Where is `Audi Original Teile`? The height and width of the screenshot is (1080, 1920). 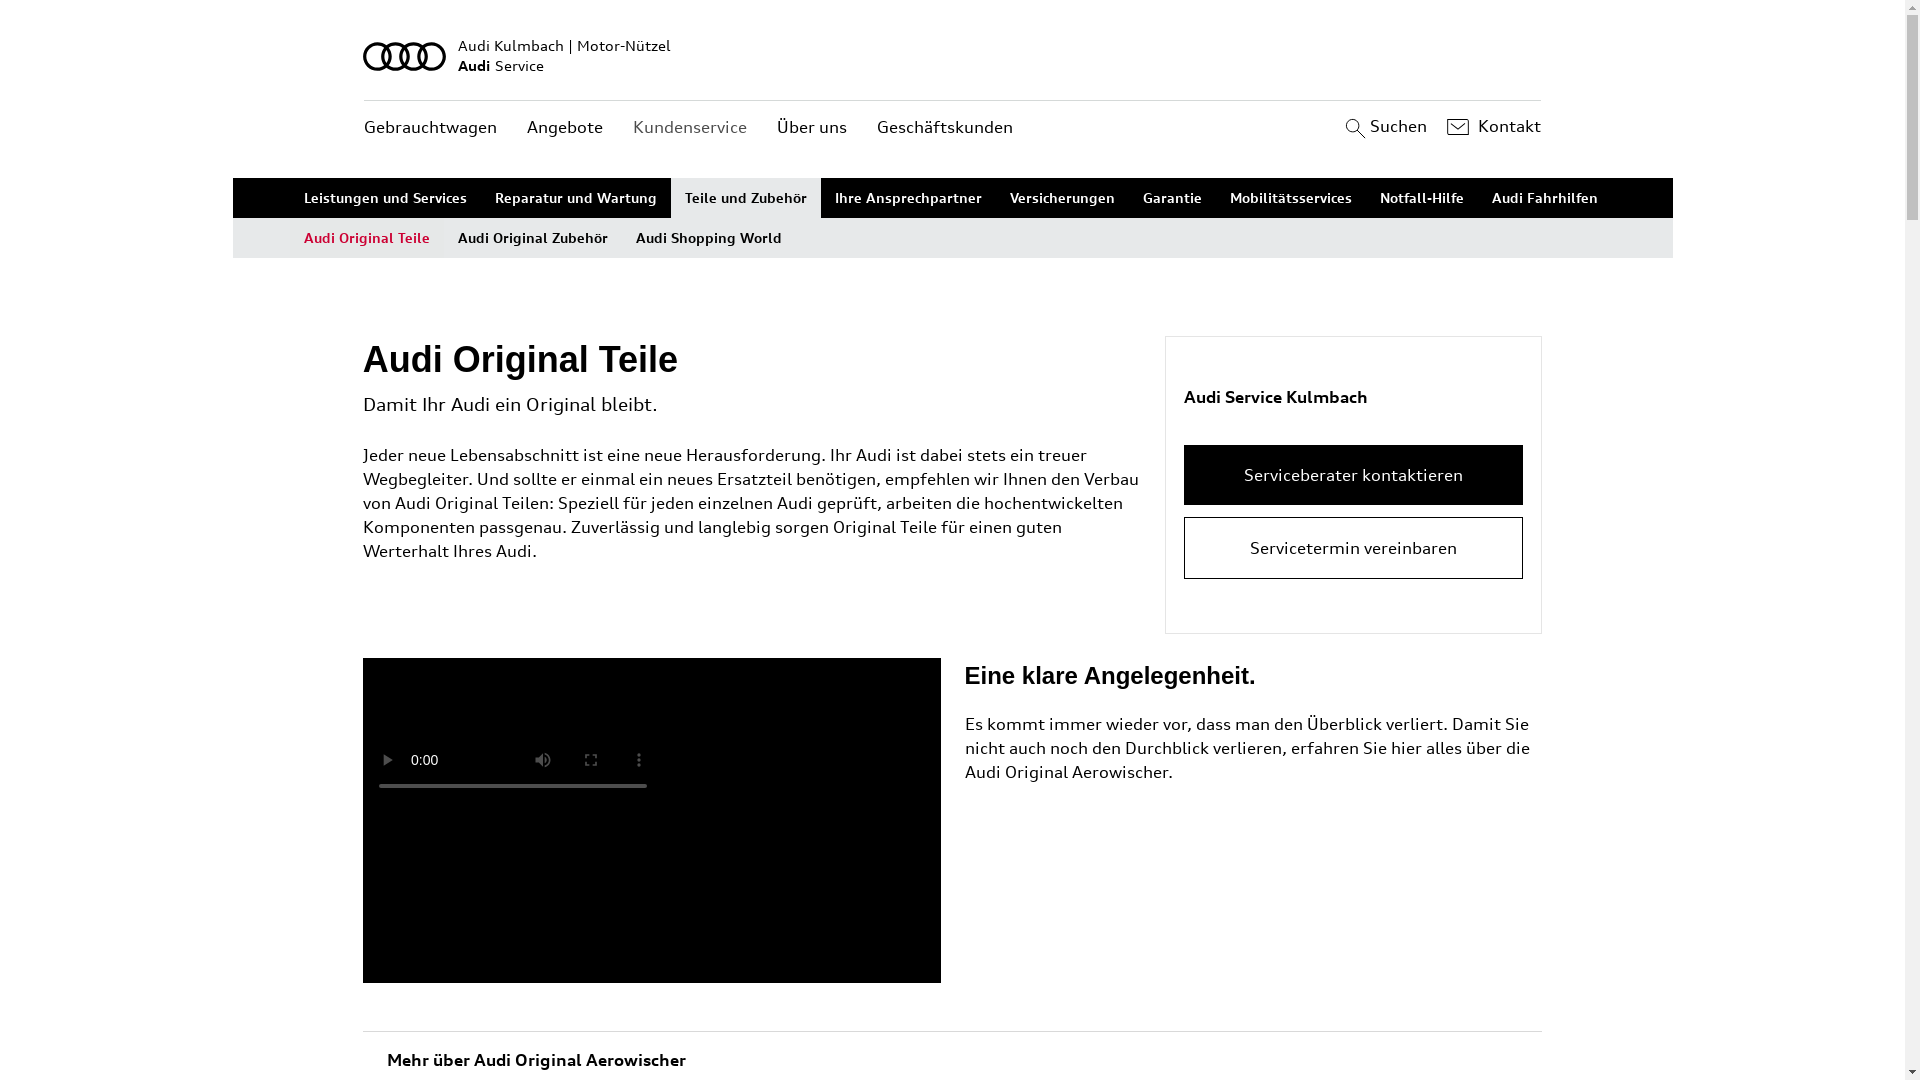
Audi Original Teile is located at coordinates (367, 238).